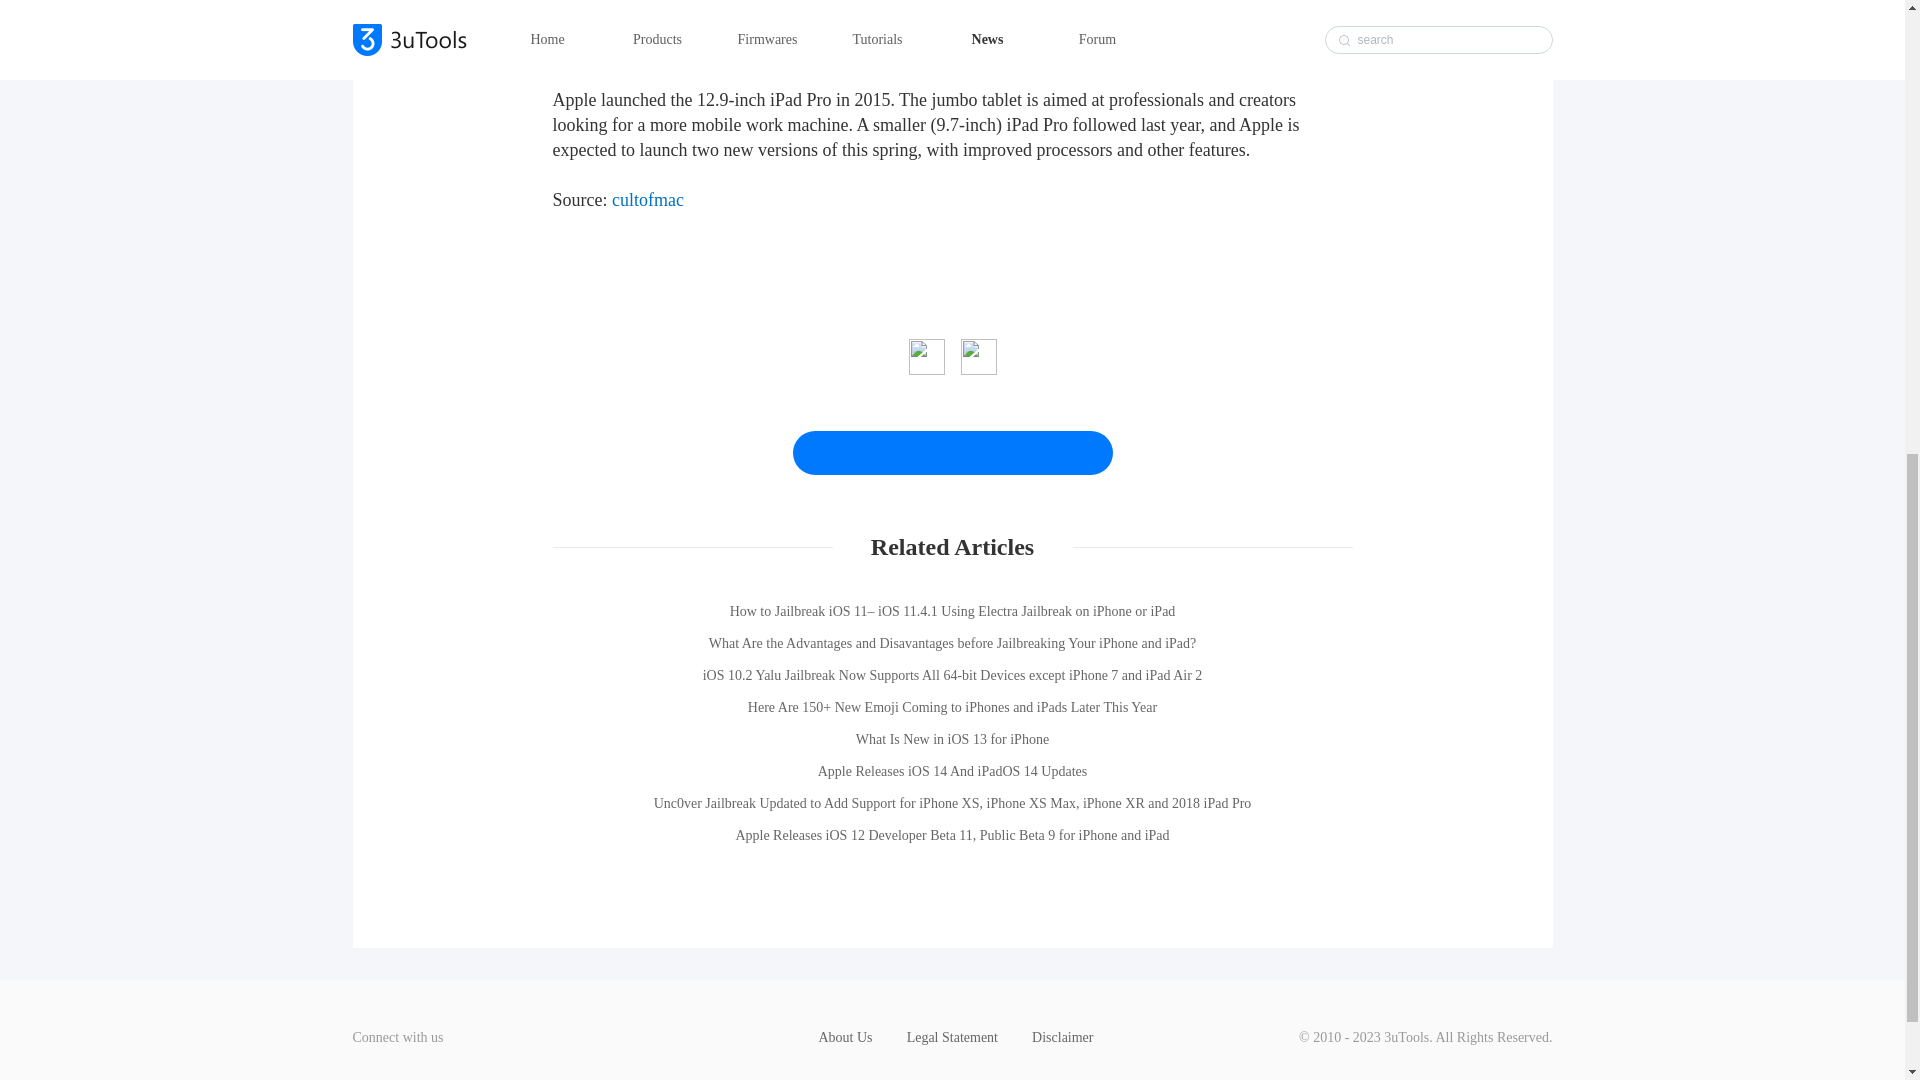  Describe the element at coordinates (456, 1038) in the screenshot. I see `Facebook` at that location.